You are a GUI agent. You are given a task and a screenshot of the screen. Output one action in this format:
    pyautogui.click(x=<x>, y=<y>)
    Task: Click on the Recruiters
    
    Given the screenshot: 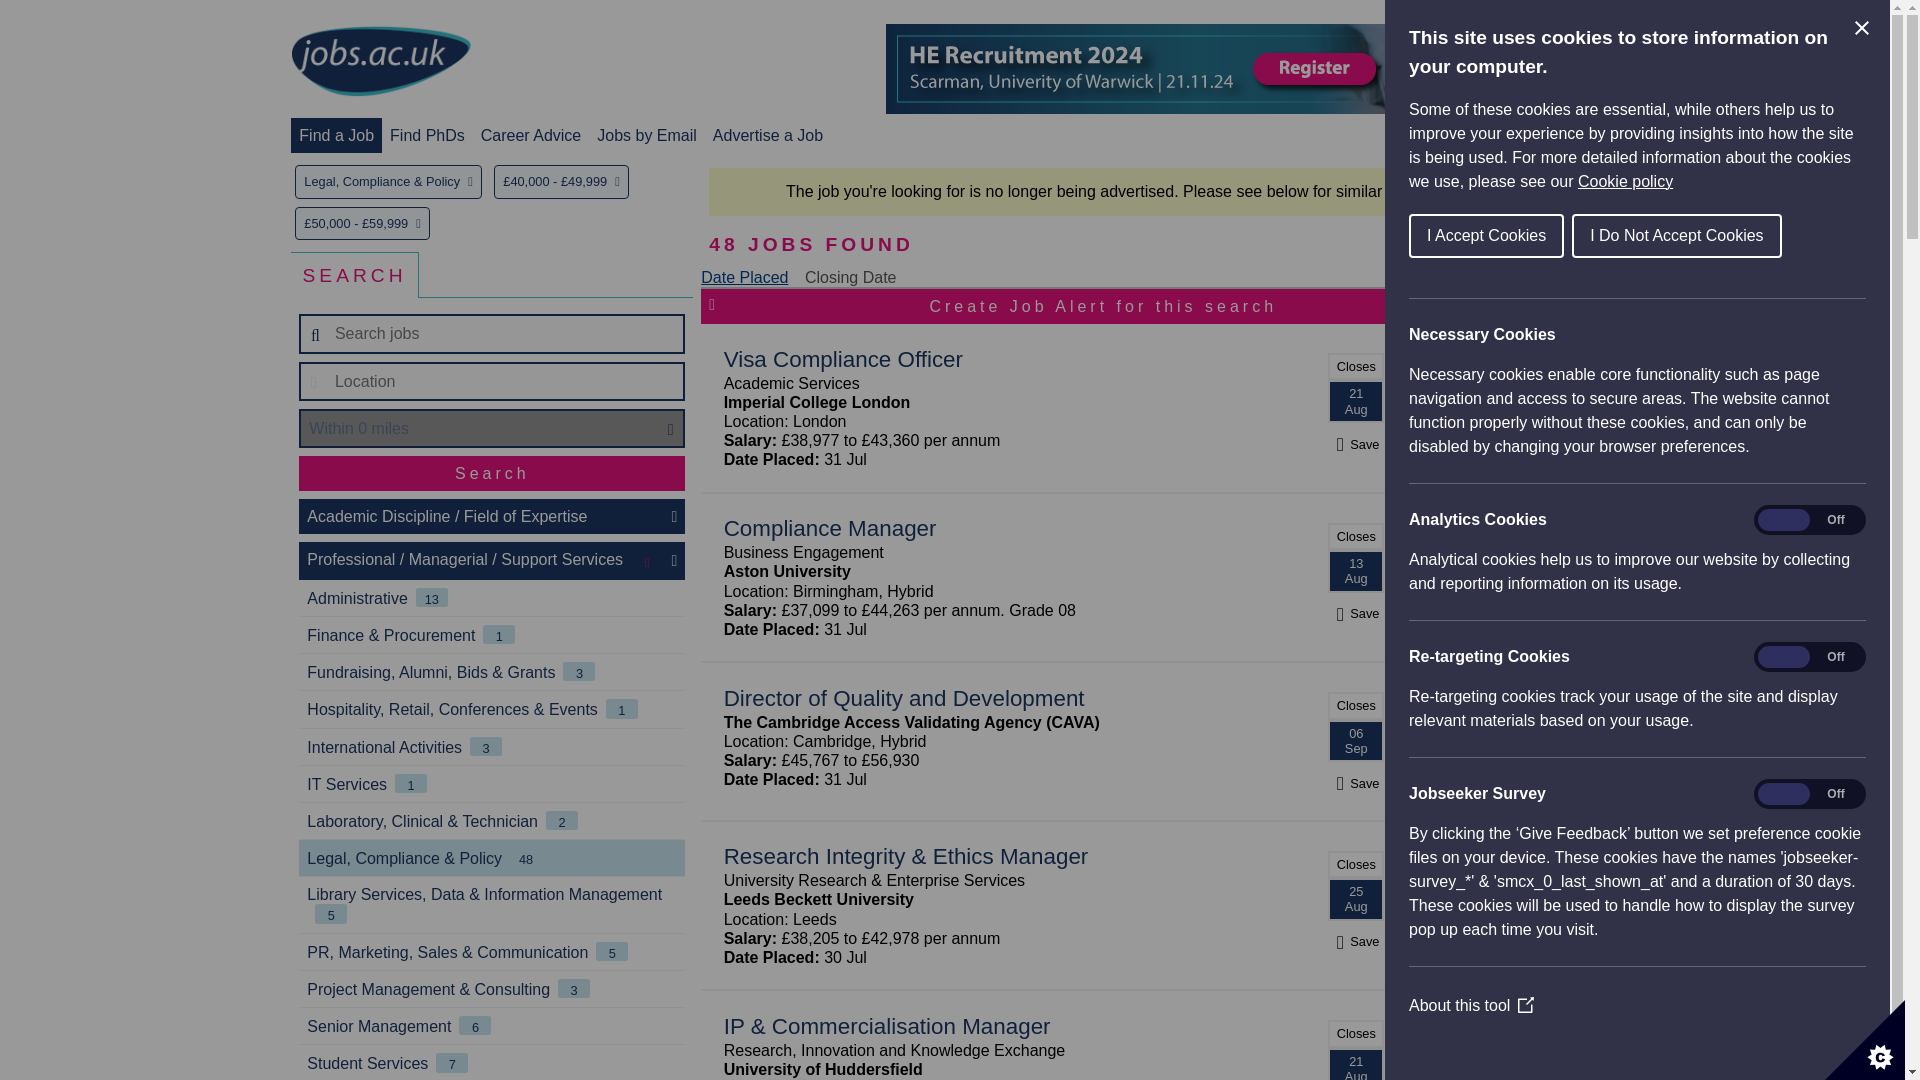 What is the action you would take?
    pyautogui.click(x=1568, y=135)
    